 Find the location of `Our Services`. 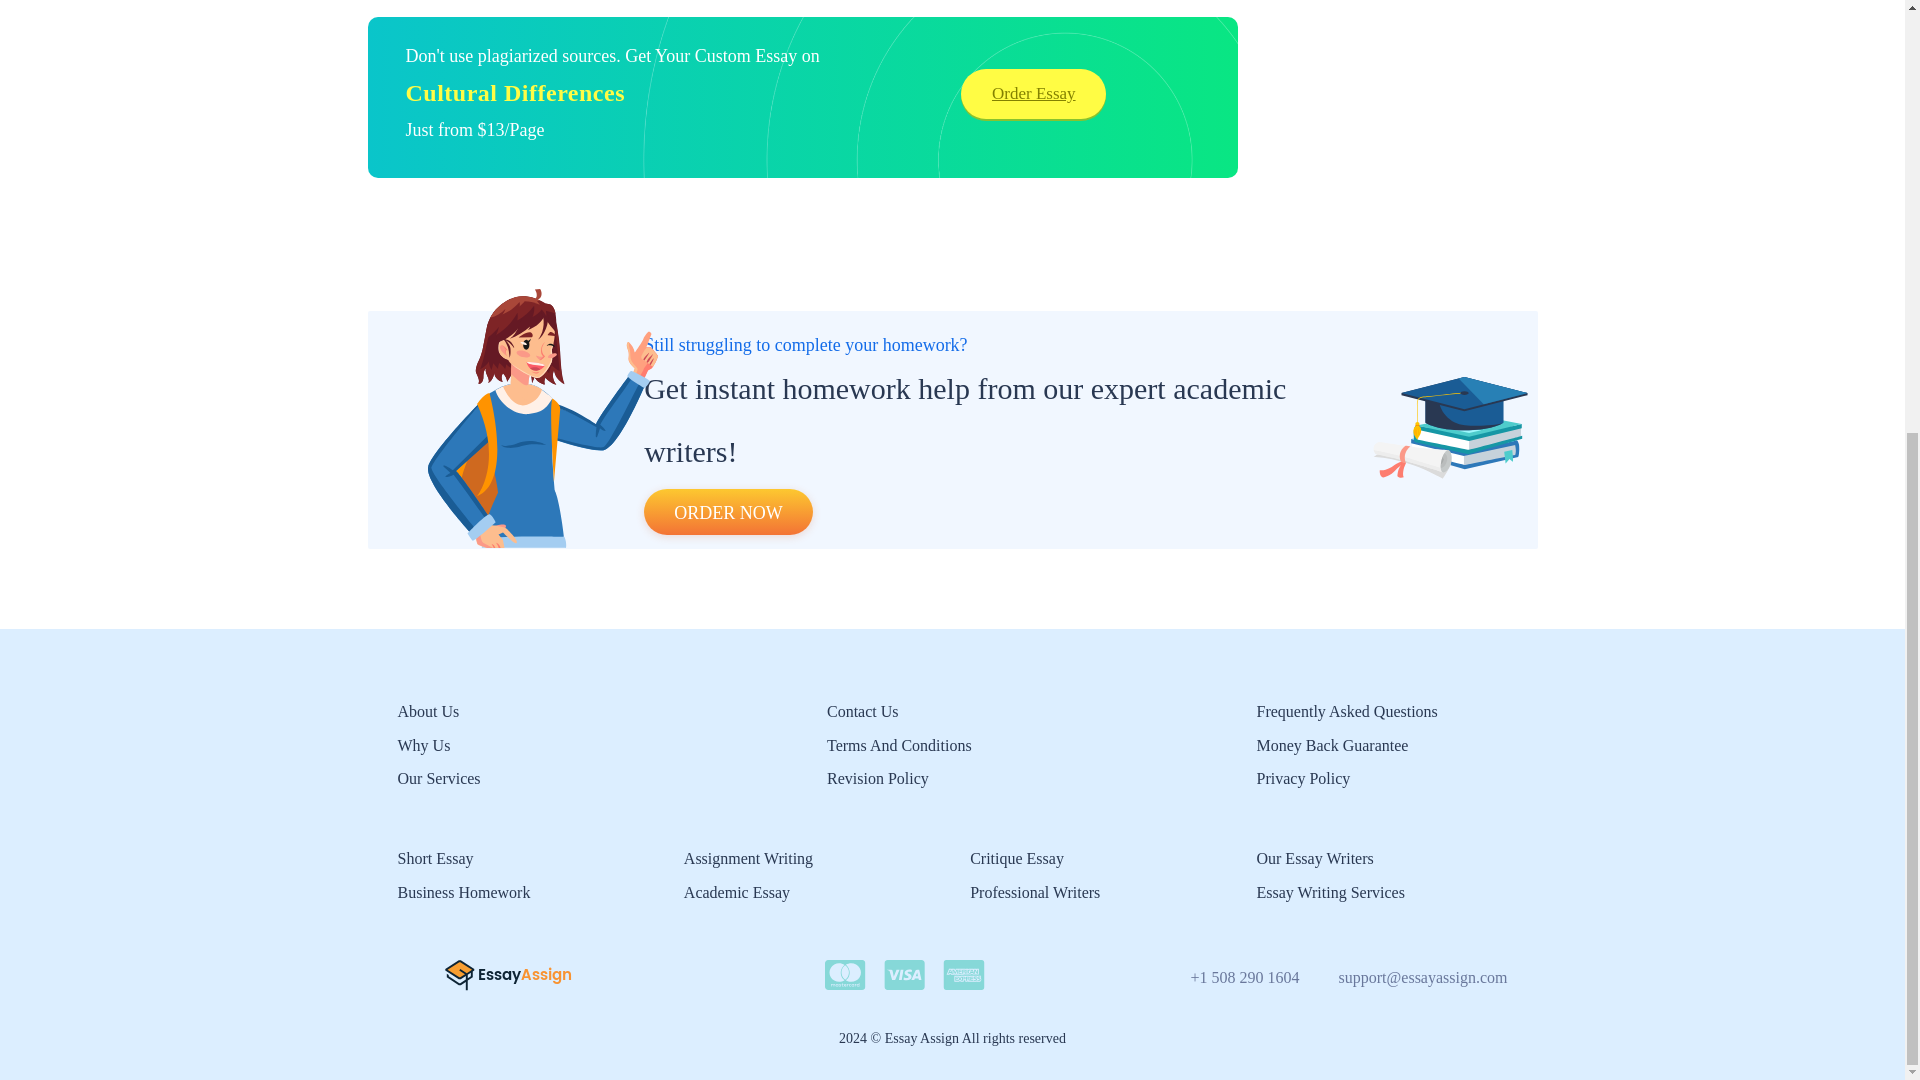

Our Services is located at coordinates (439, 778).